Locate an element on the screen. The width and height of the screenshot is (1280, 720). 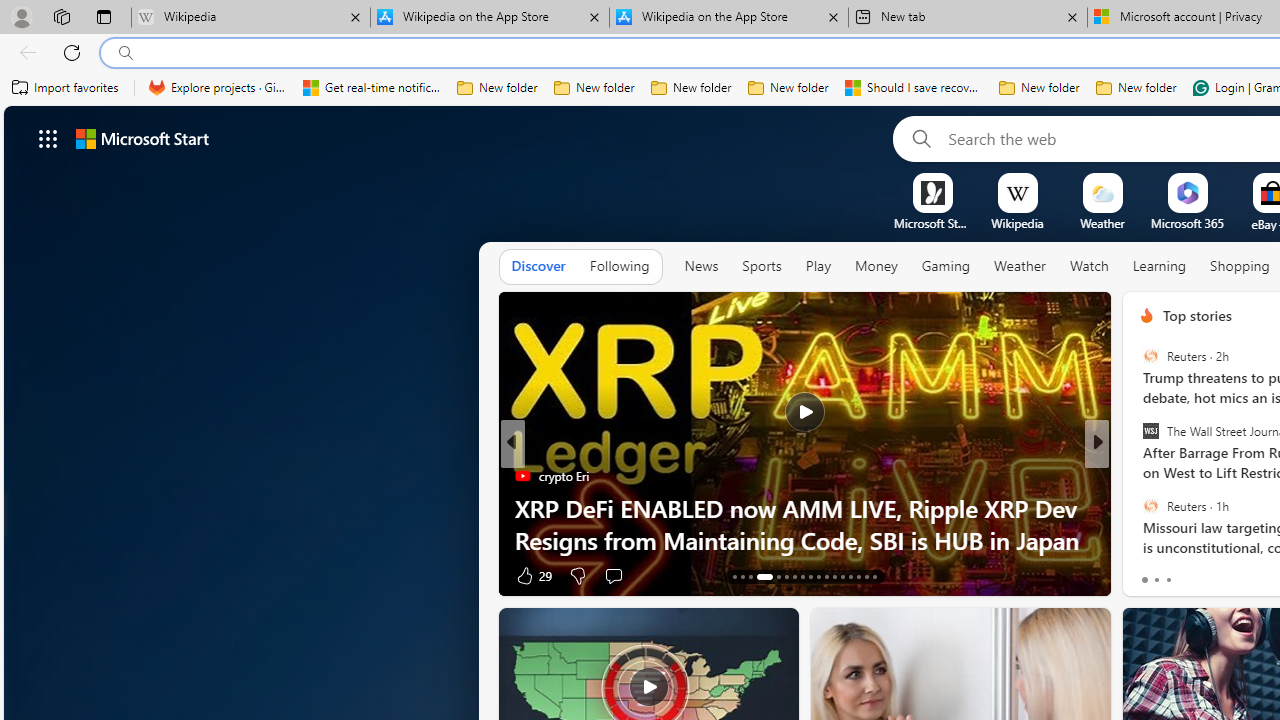
Ad Choice is located at coordinates (480, 576).